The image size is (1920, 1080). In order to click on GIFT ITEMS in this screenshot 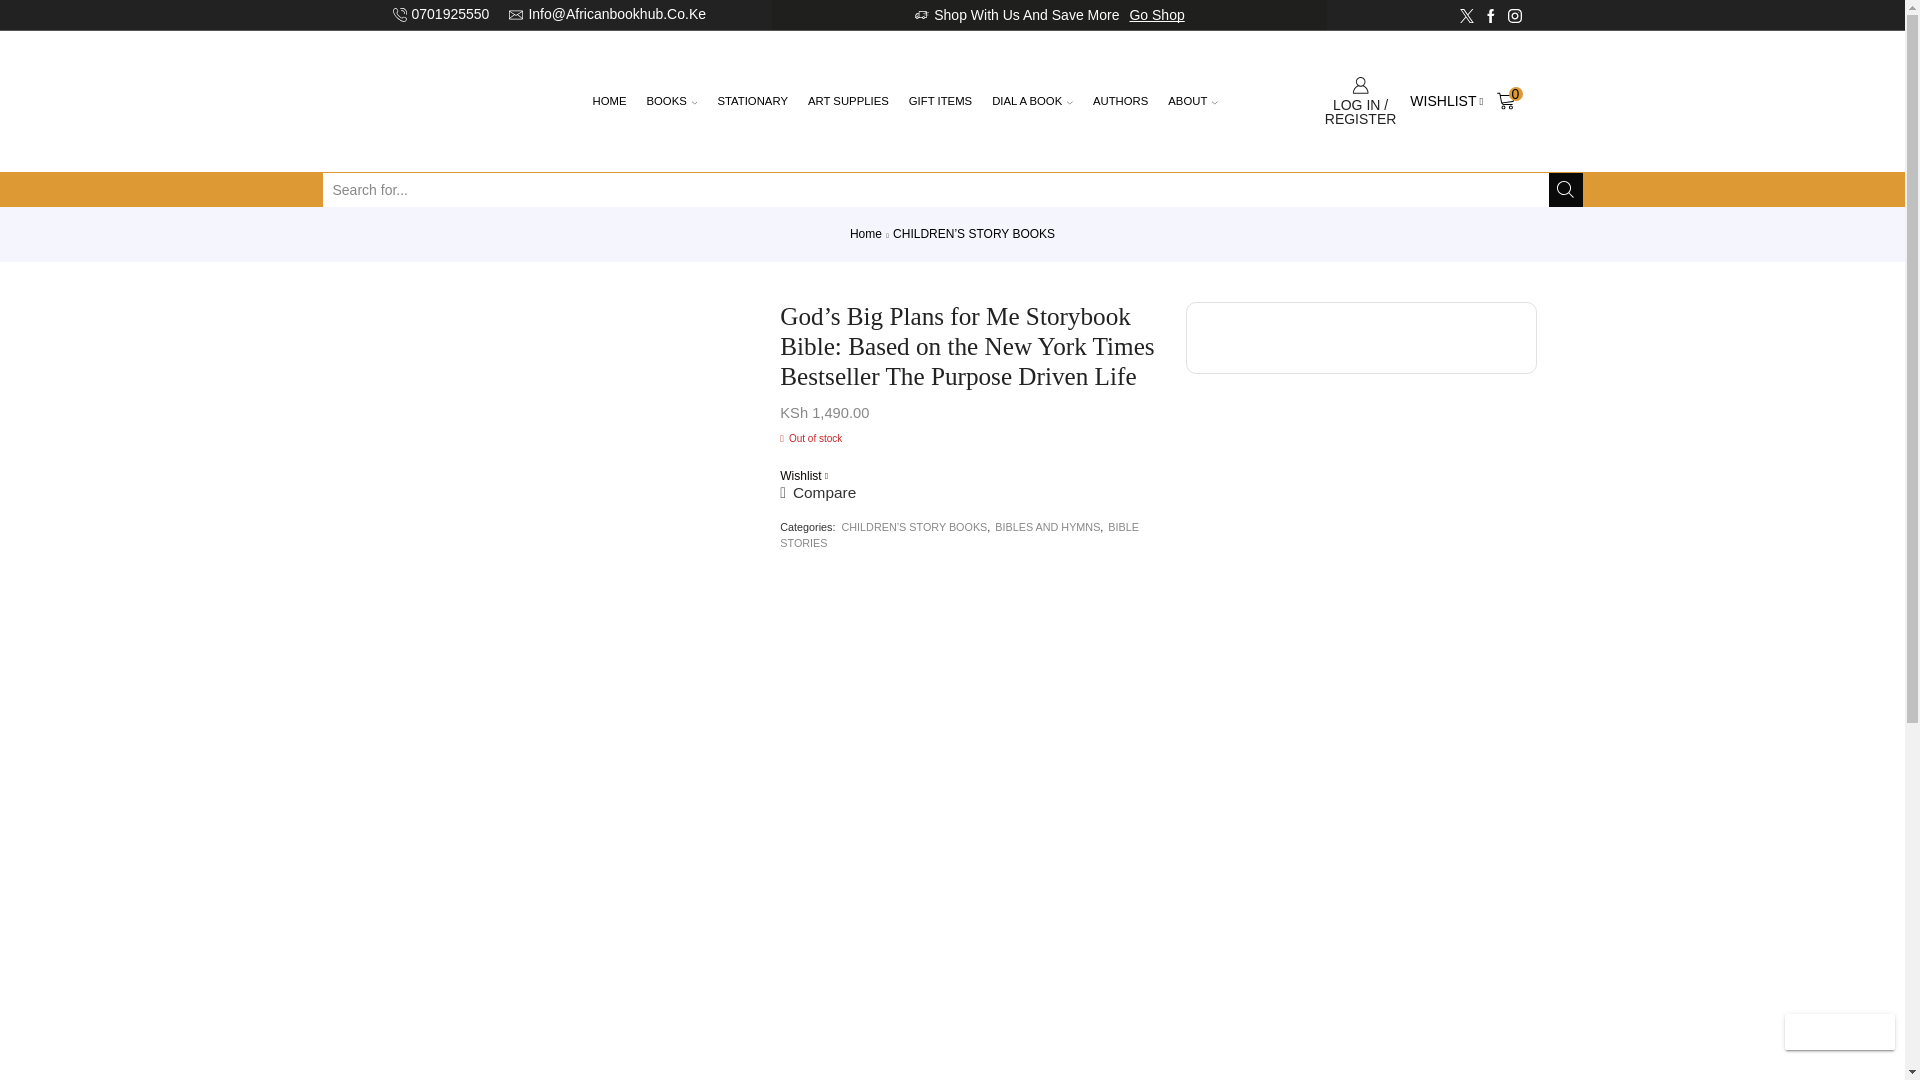, I will do `click(940, 100)`.